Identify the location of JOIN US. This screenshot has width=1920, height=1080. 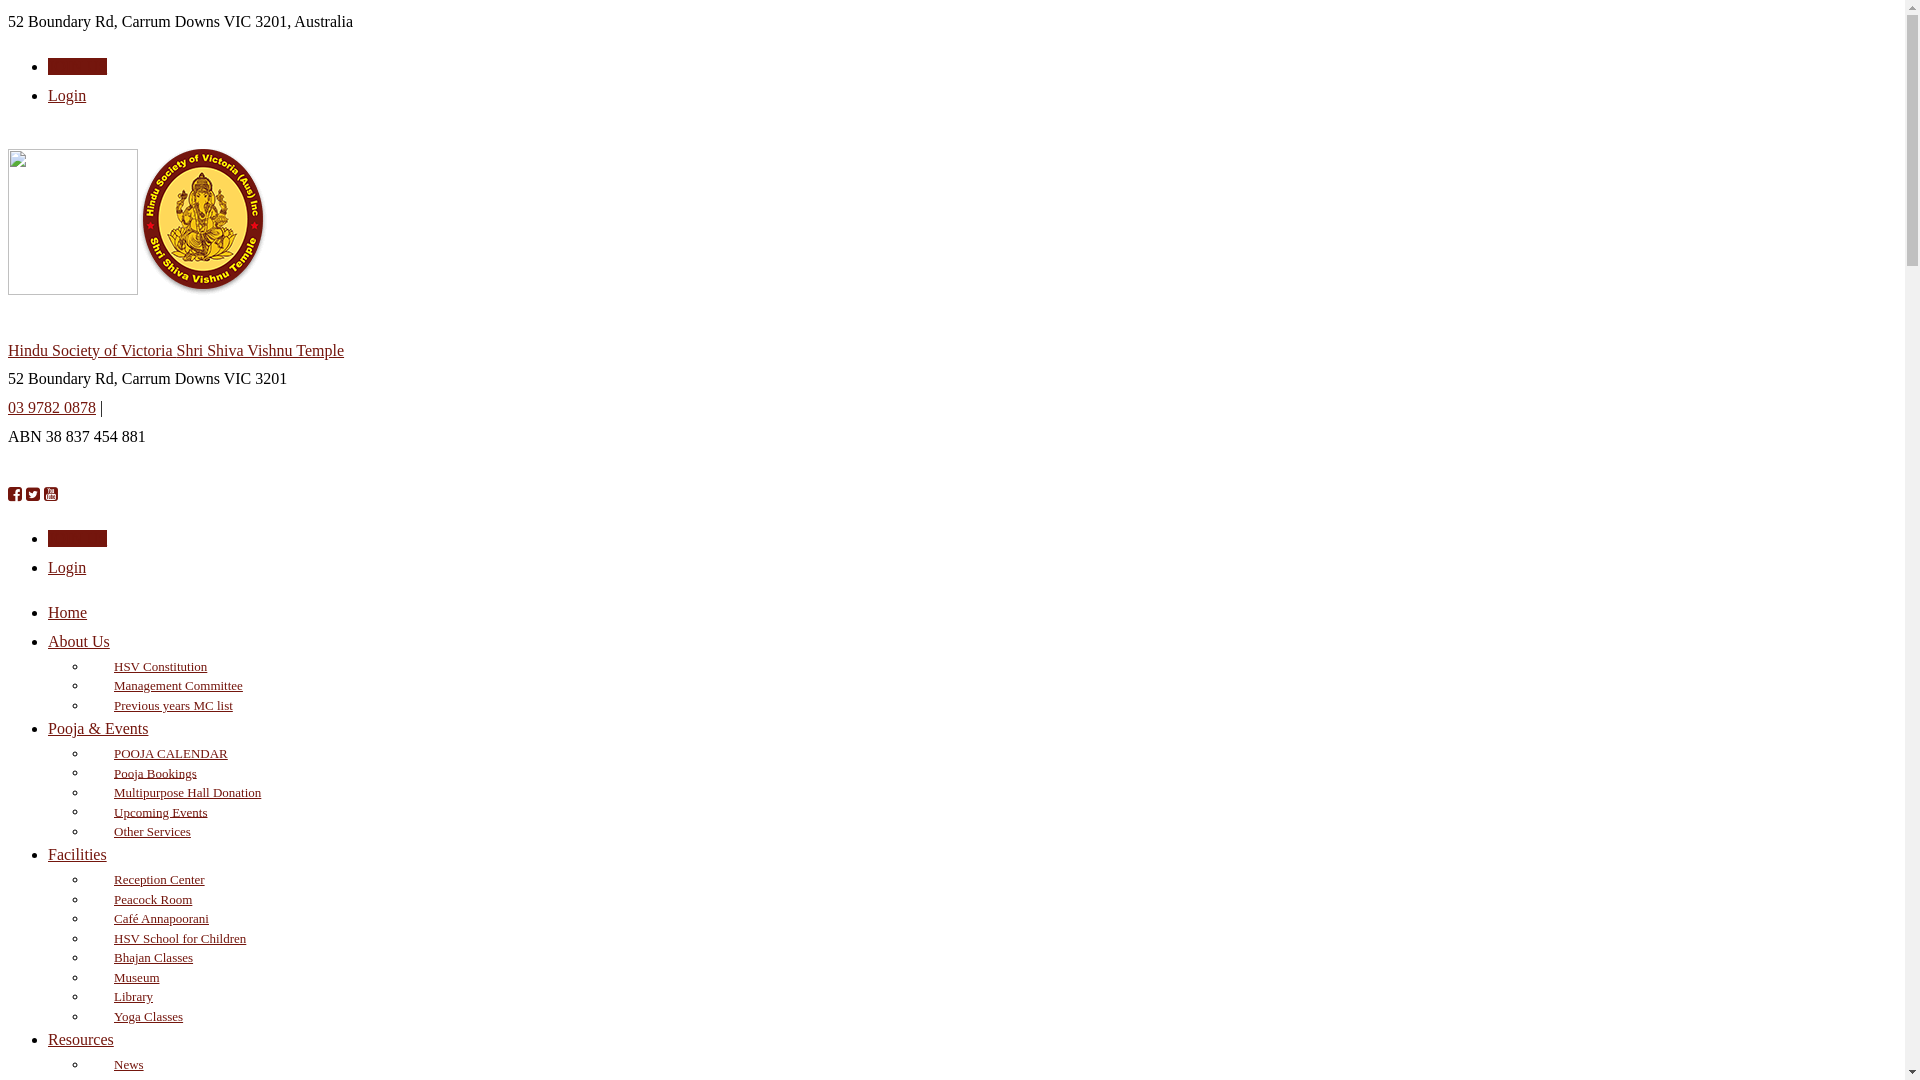
(78, 66).